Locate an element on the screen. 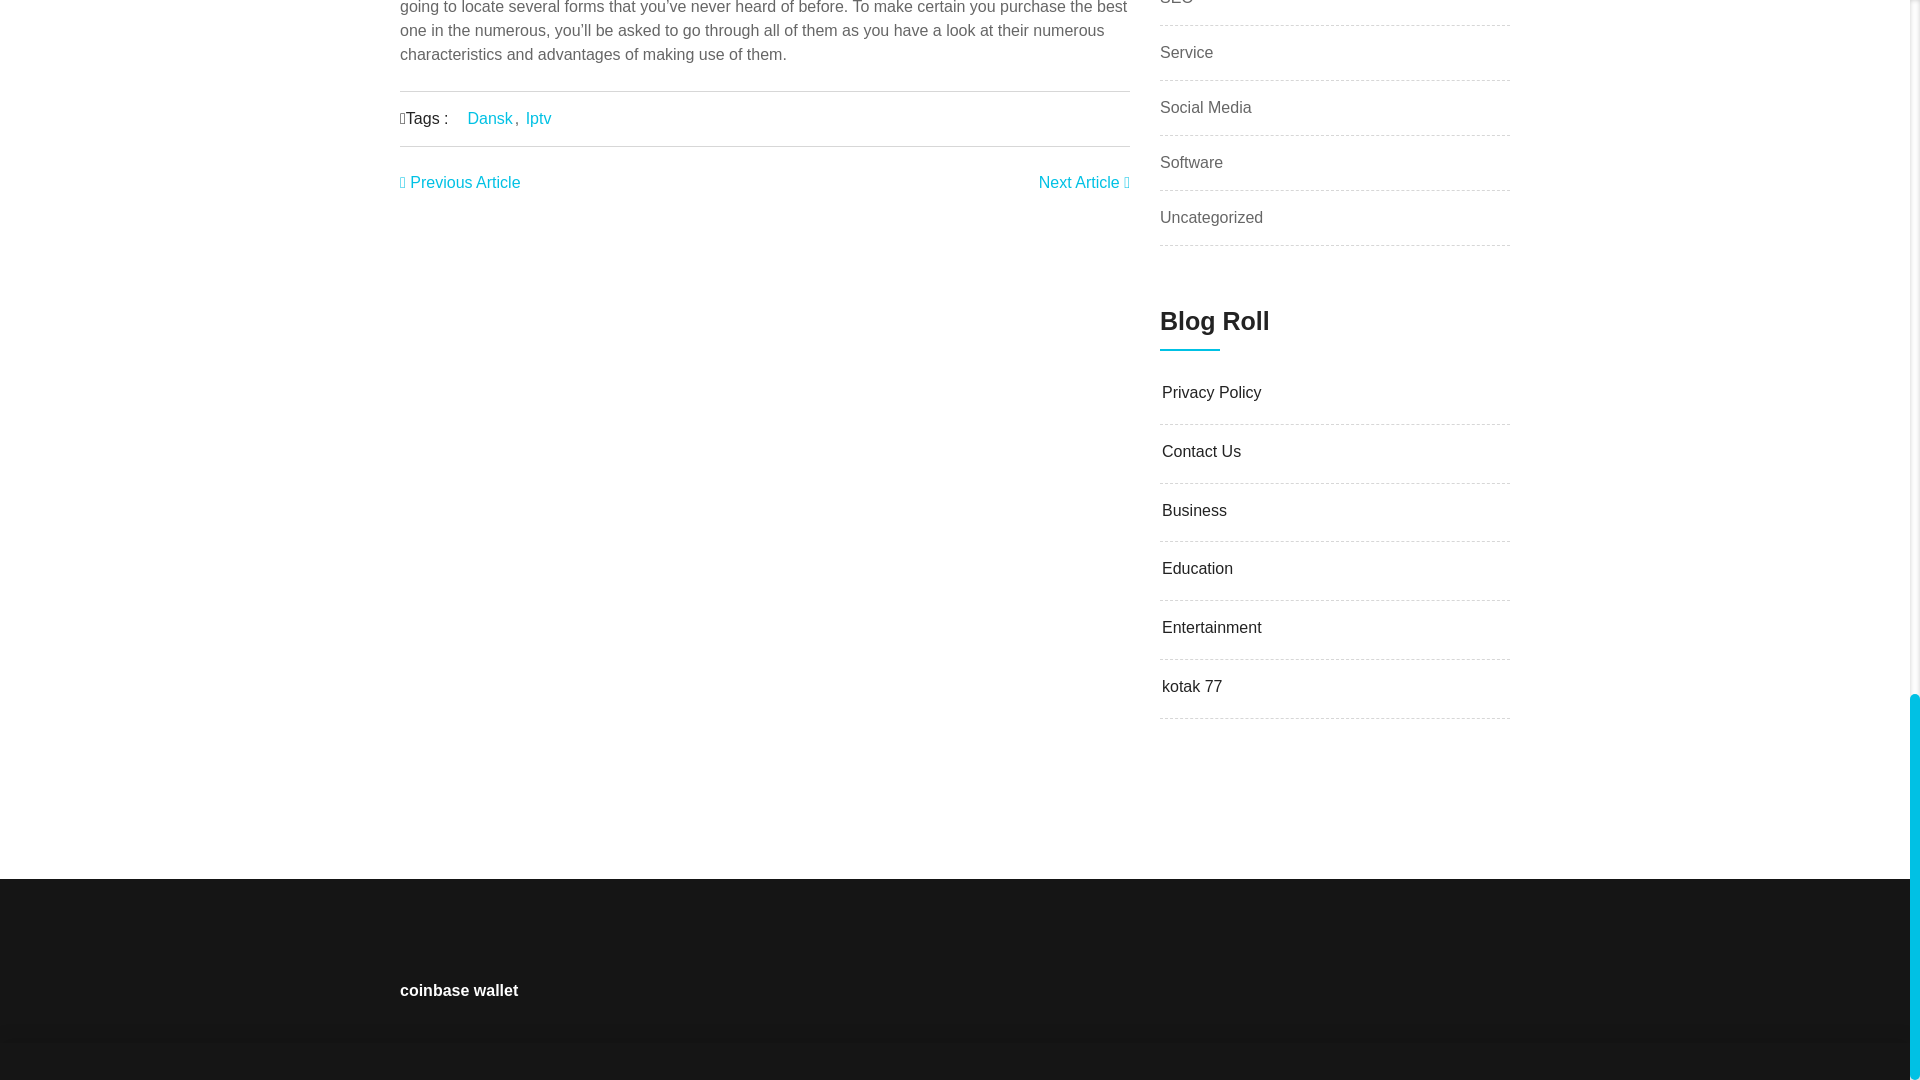 The width and height of the screenshot is (1920, 1080). Service is located at coordinates (1186, 52).